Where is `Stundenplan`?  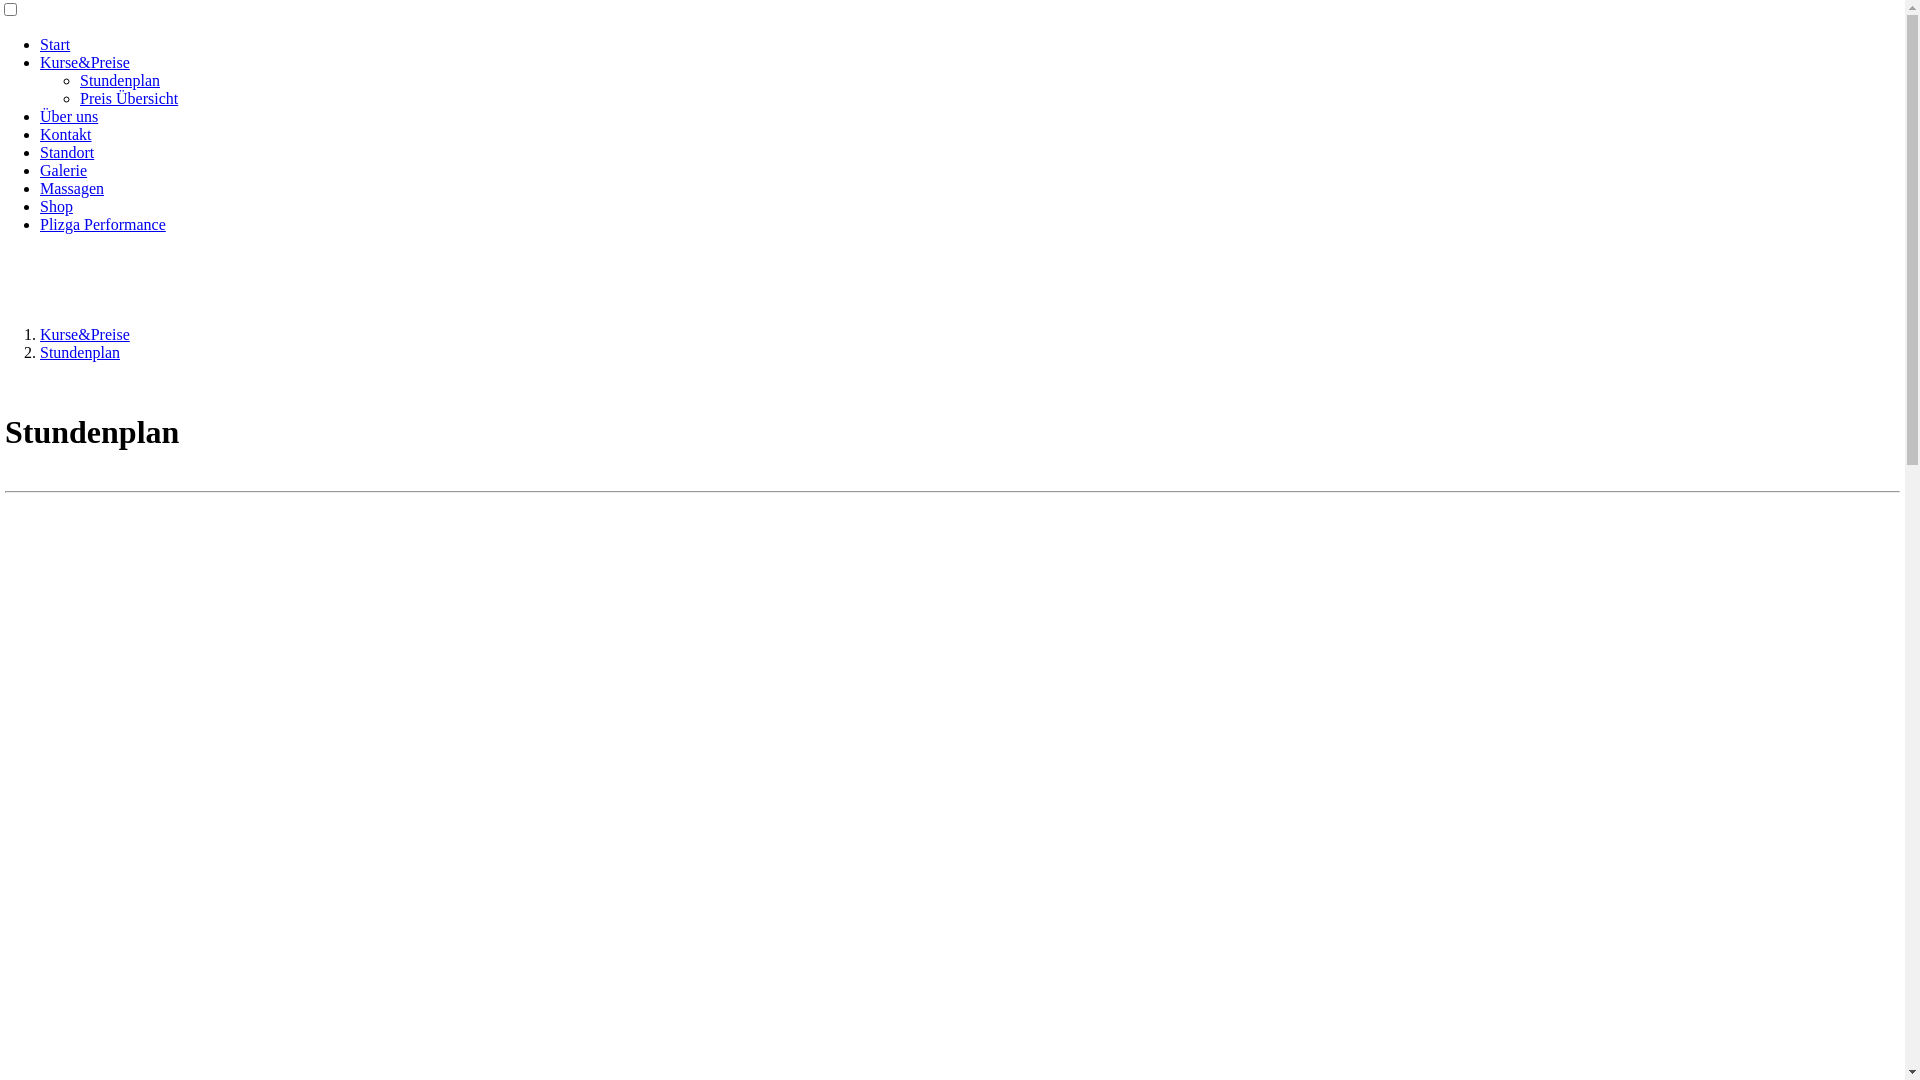
Stundenplan is located at coordinates (80, 352).